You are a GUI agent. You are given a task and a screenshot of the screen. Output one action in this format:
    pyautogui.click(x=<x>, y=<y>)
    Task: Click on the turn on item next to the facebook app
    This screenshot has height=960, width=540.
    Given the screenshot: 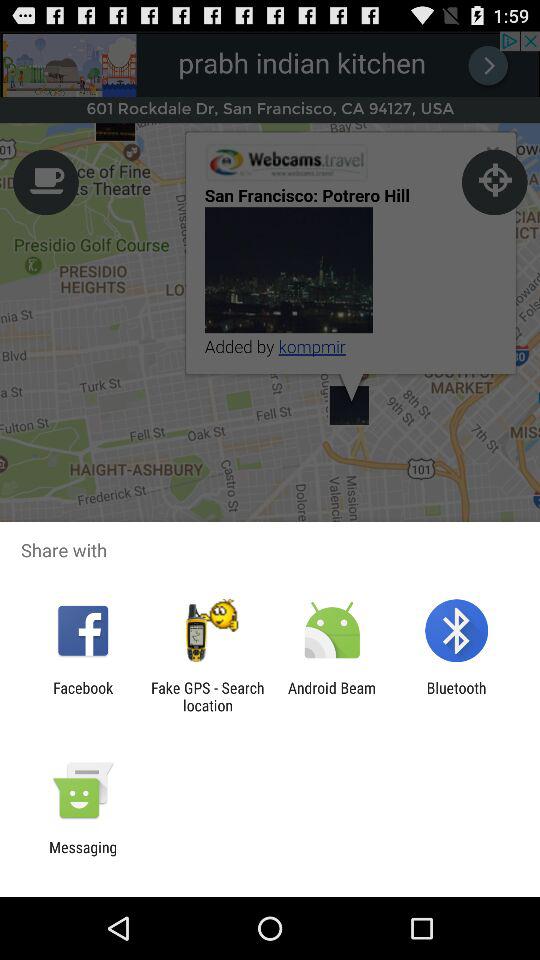 What is the action you would take?
    pyautogui.click(x=207, y=696)
    